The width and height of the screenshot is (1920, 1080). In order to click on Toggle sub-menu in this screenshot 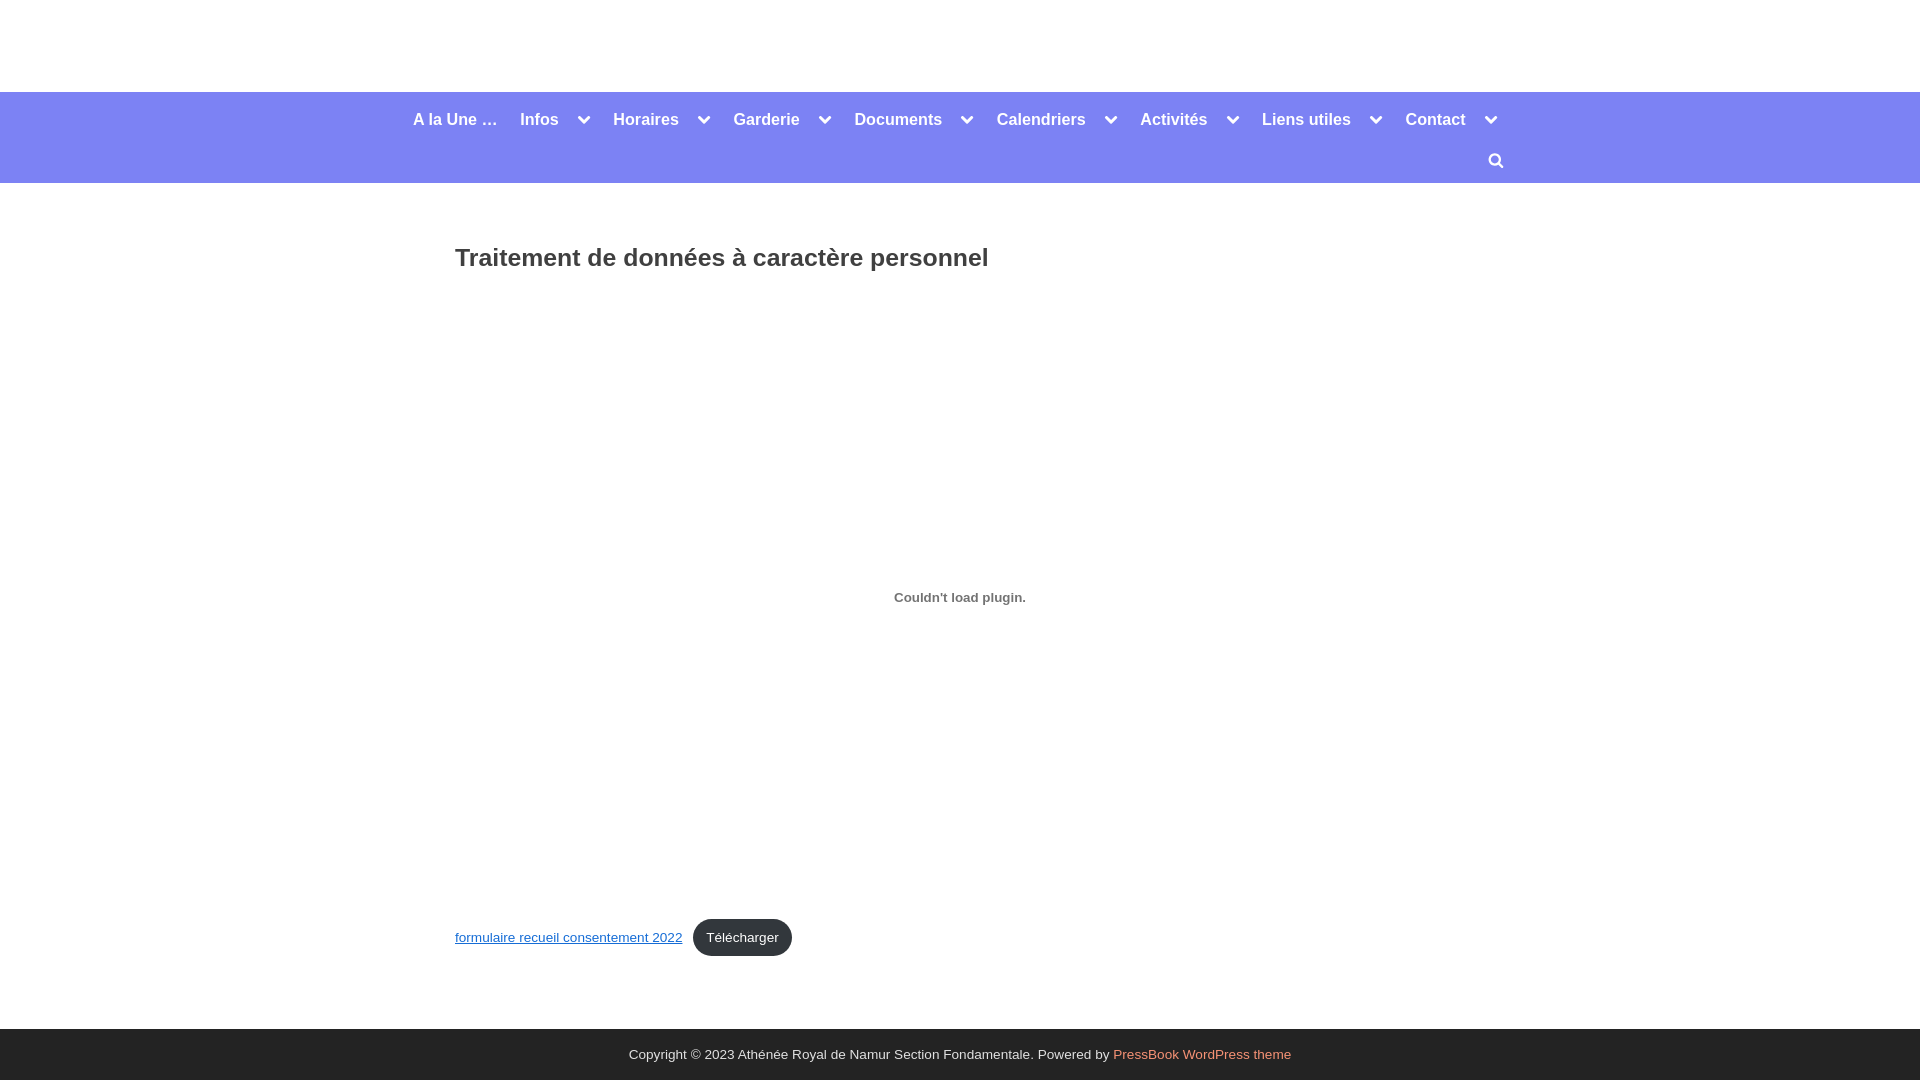, I will do `click(704, 119)`.